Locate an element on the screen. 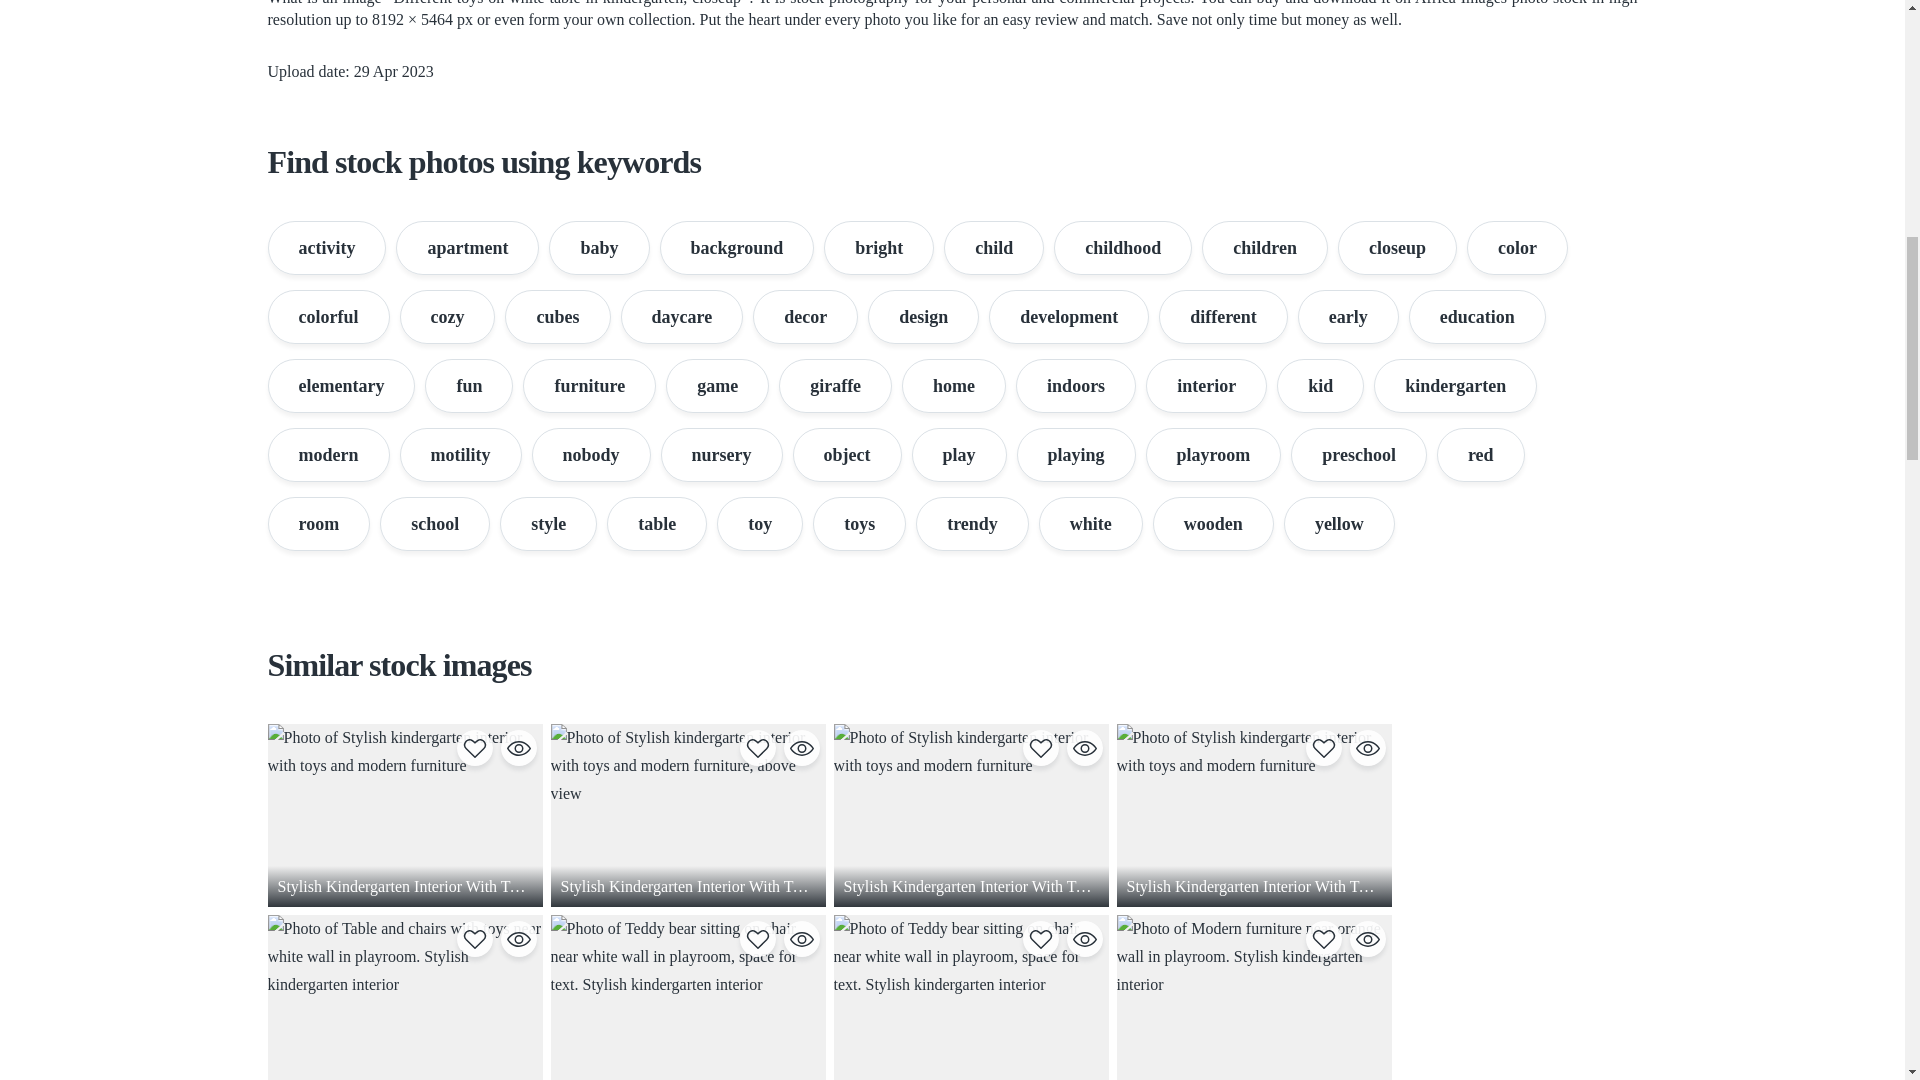 Image resolution: width=1920 pixels, height=1080 pixels. decor is located at coordinates (805, 317).